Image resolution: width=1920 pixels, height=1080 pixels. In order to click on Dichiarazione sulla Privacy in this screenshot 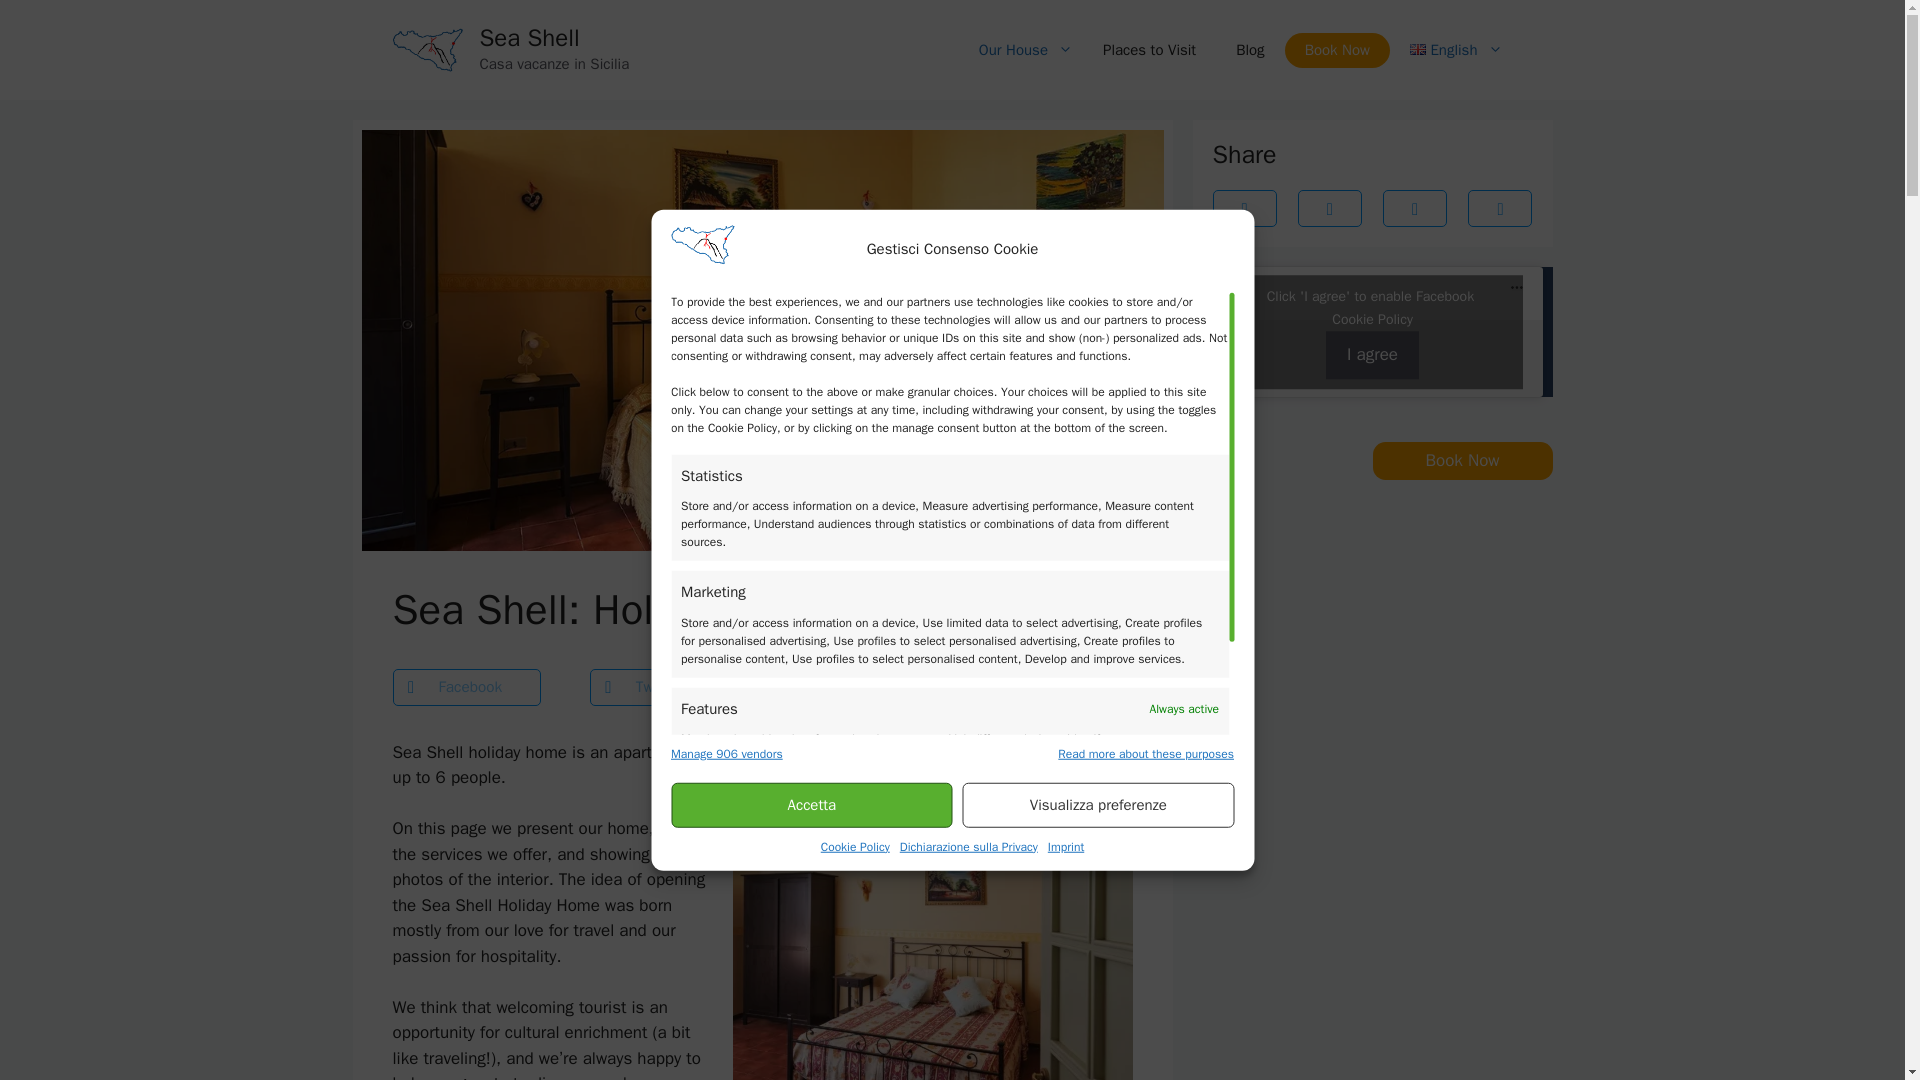, I will do `click(969, 846)`.